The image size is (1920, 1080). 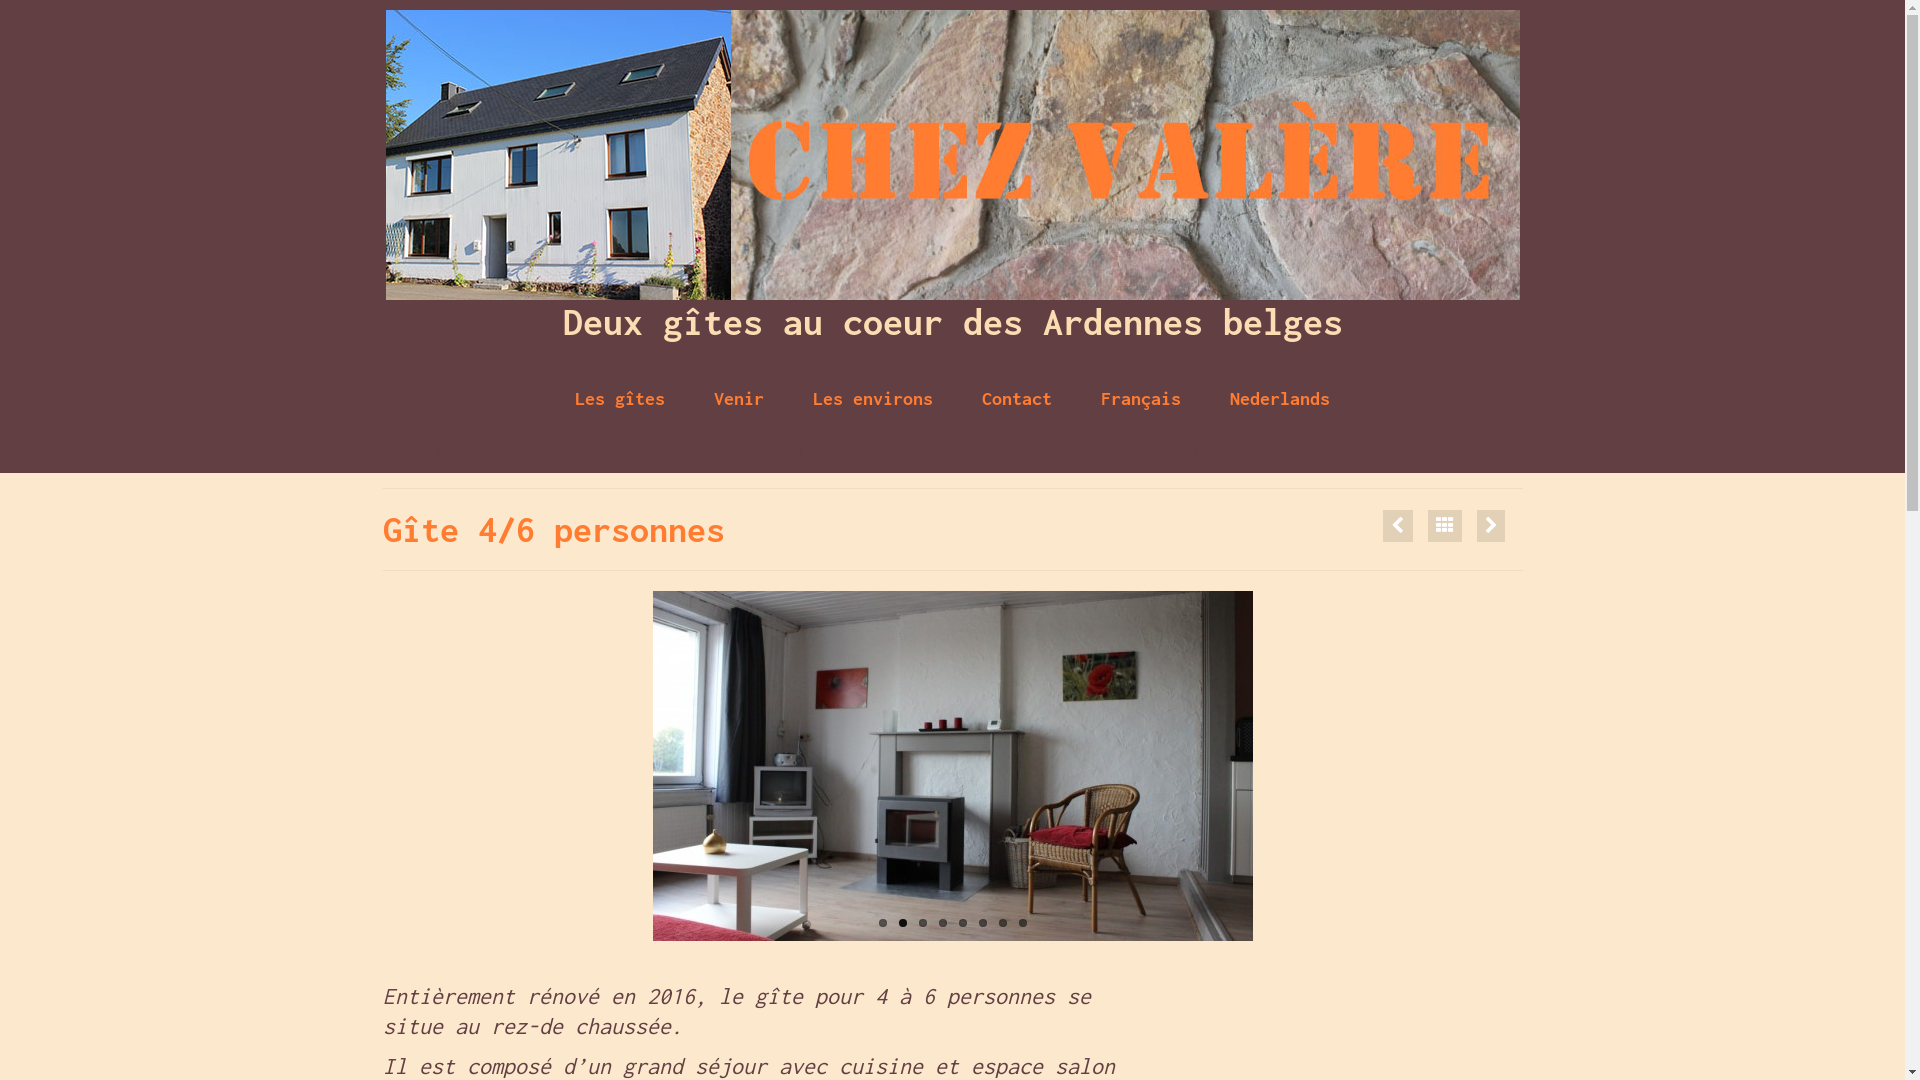 What do you see at coordinates (739, 399) in the screenshot?
I see `Venir` at bounding box center [739, 399].